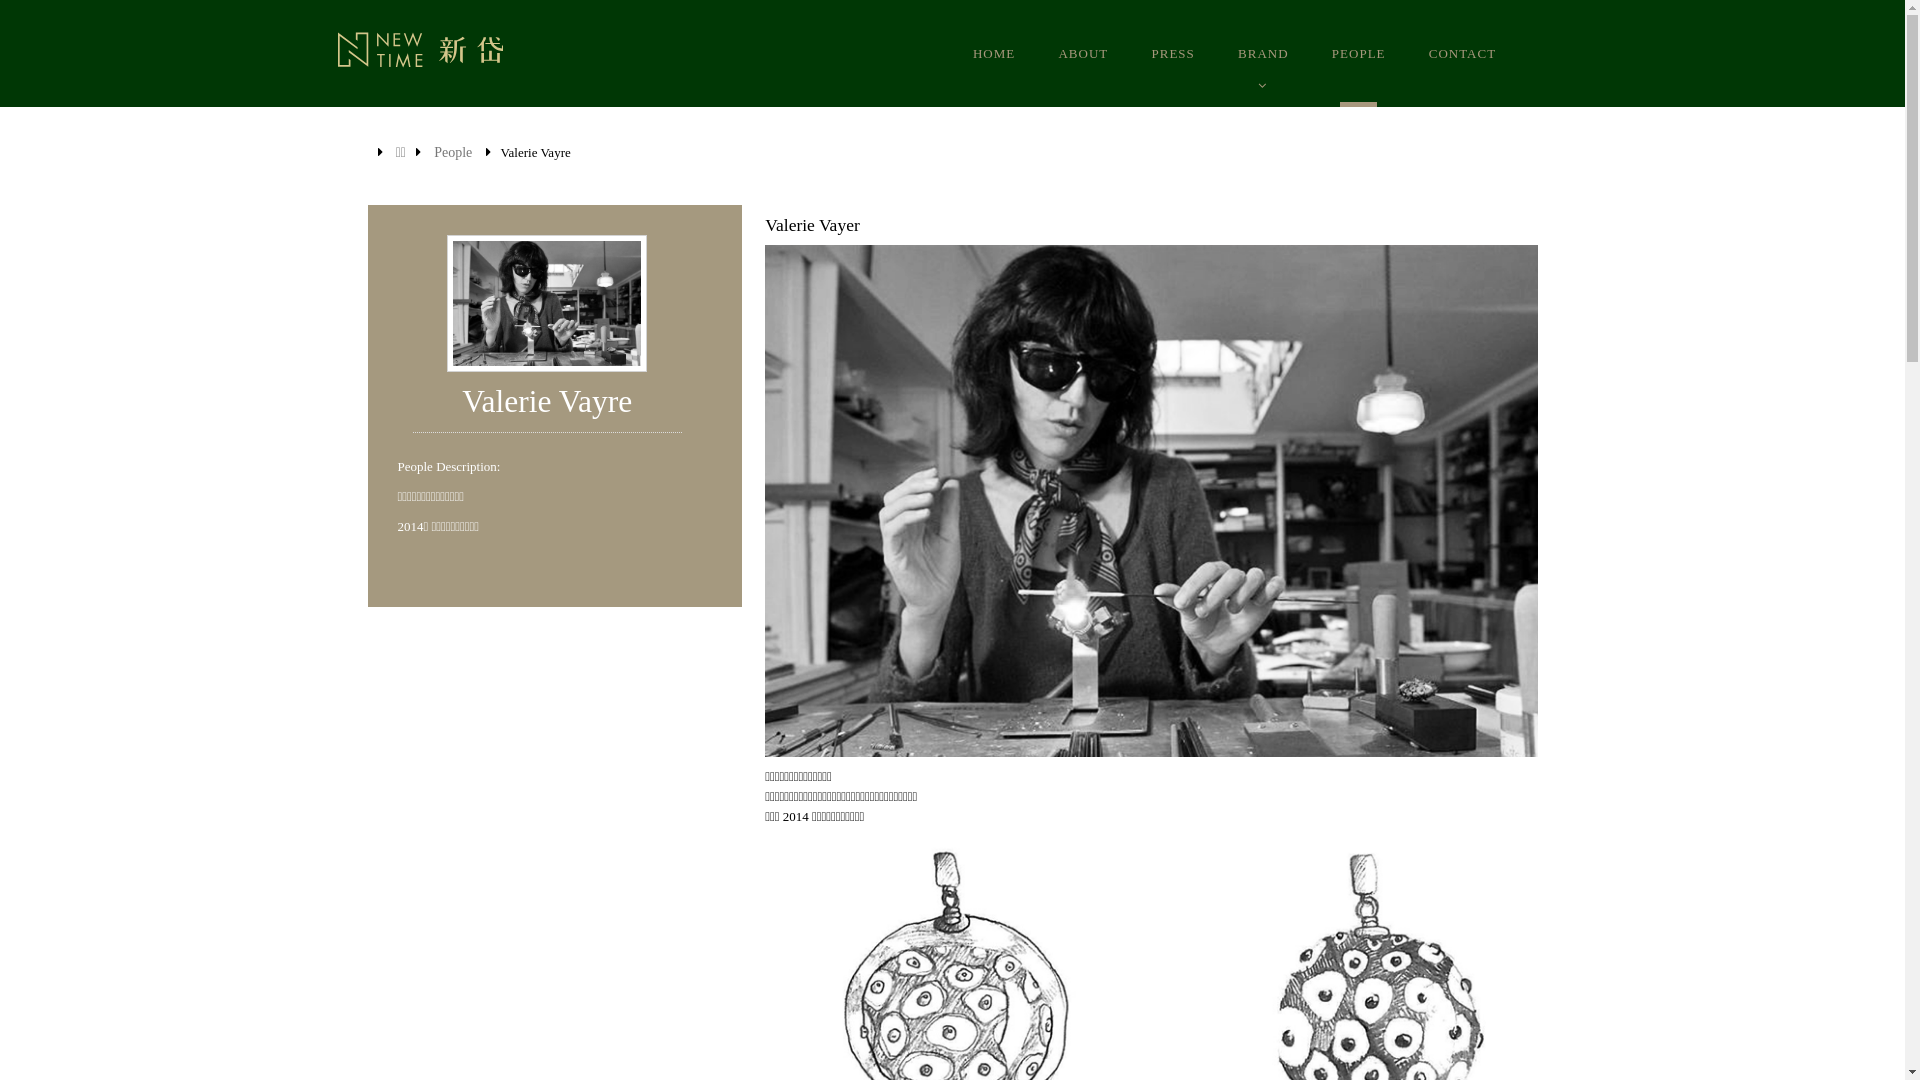 This screenshot has width=1920, height=1080. What do you see at coordinates (1174, 54) in the screenshot?
I see `PRESS` at bounding box center [1174, 54].